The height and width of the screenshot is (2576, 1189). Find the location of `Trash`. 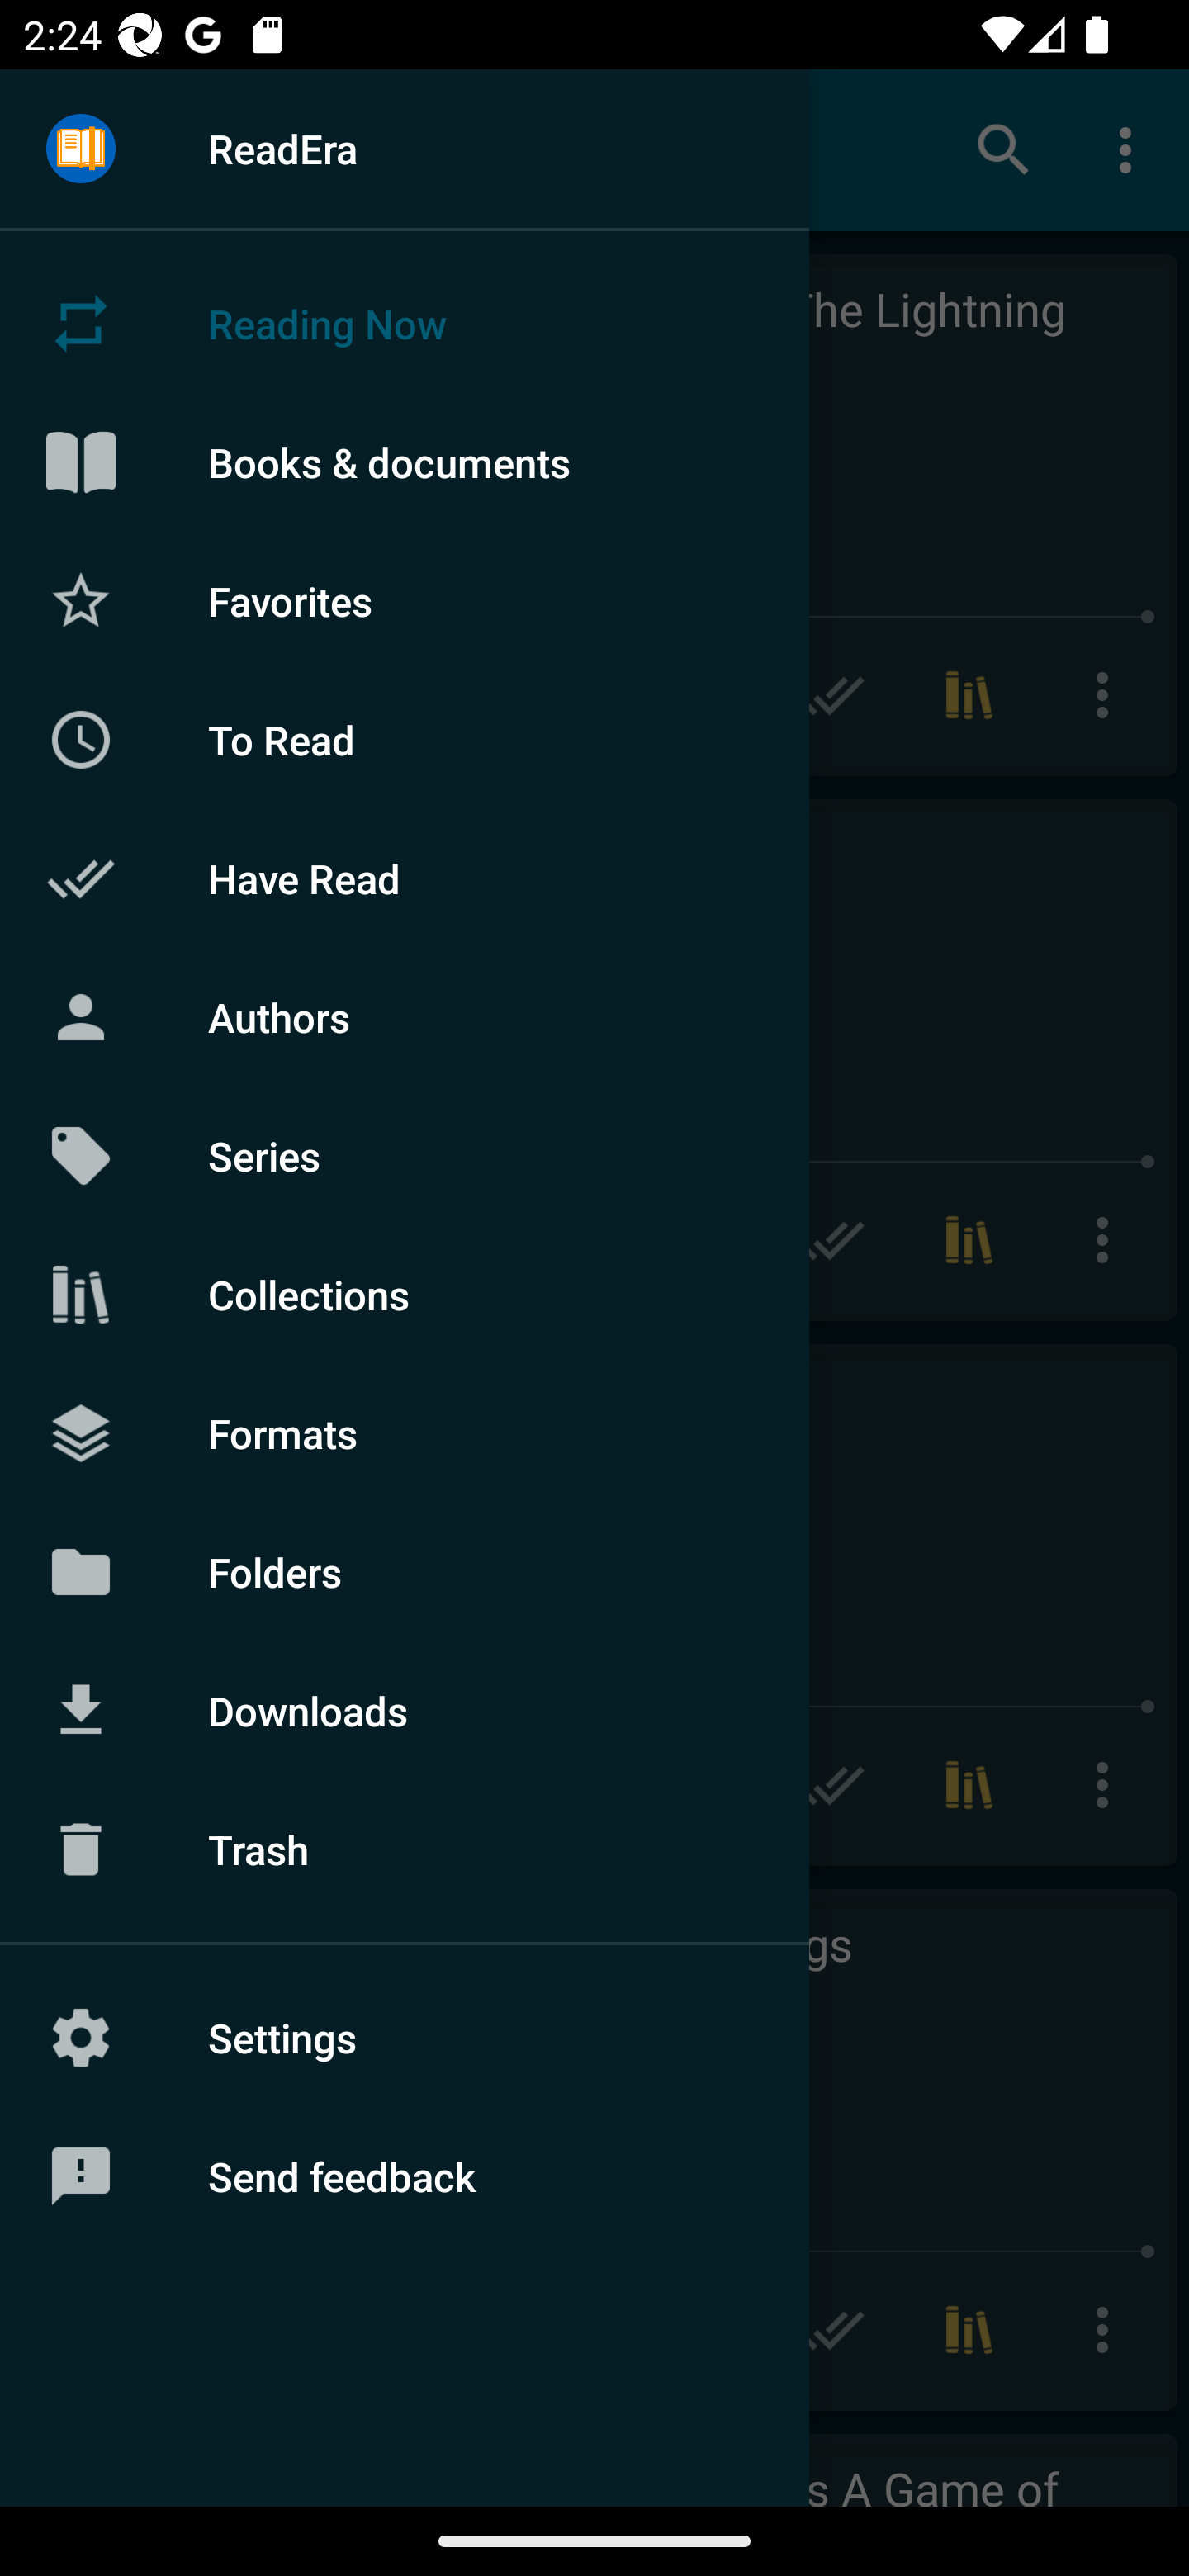

Trash is located at coordinates (405, 1849).